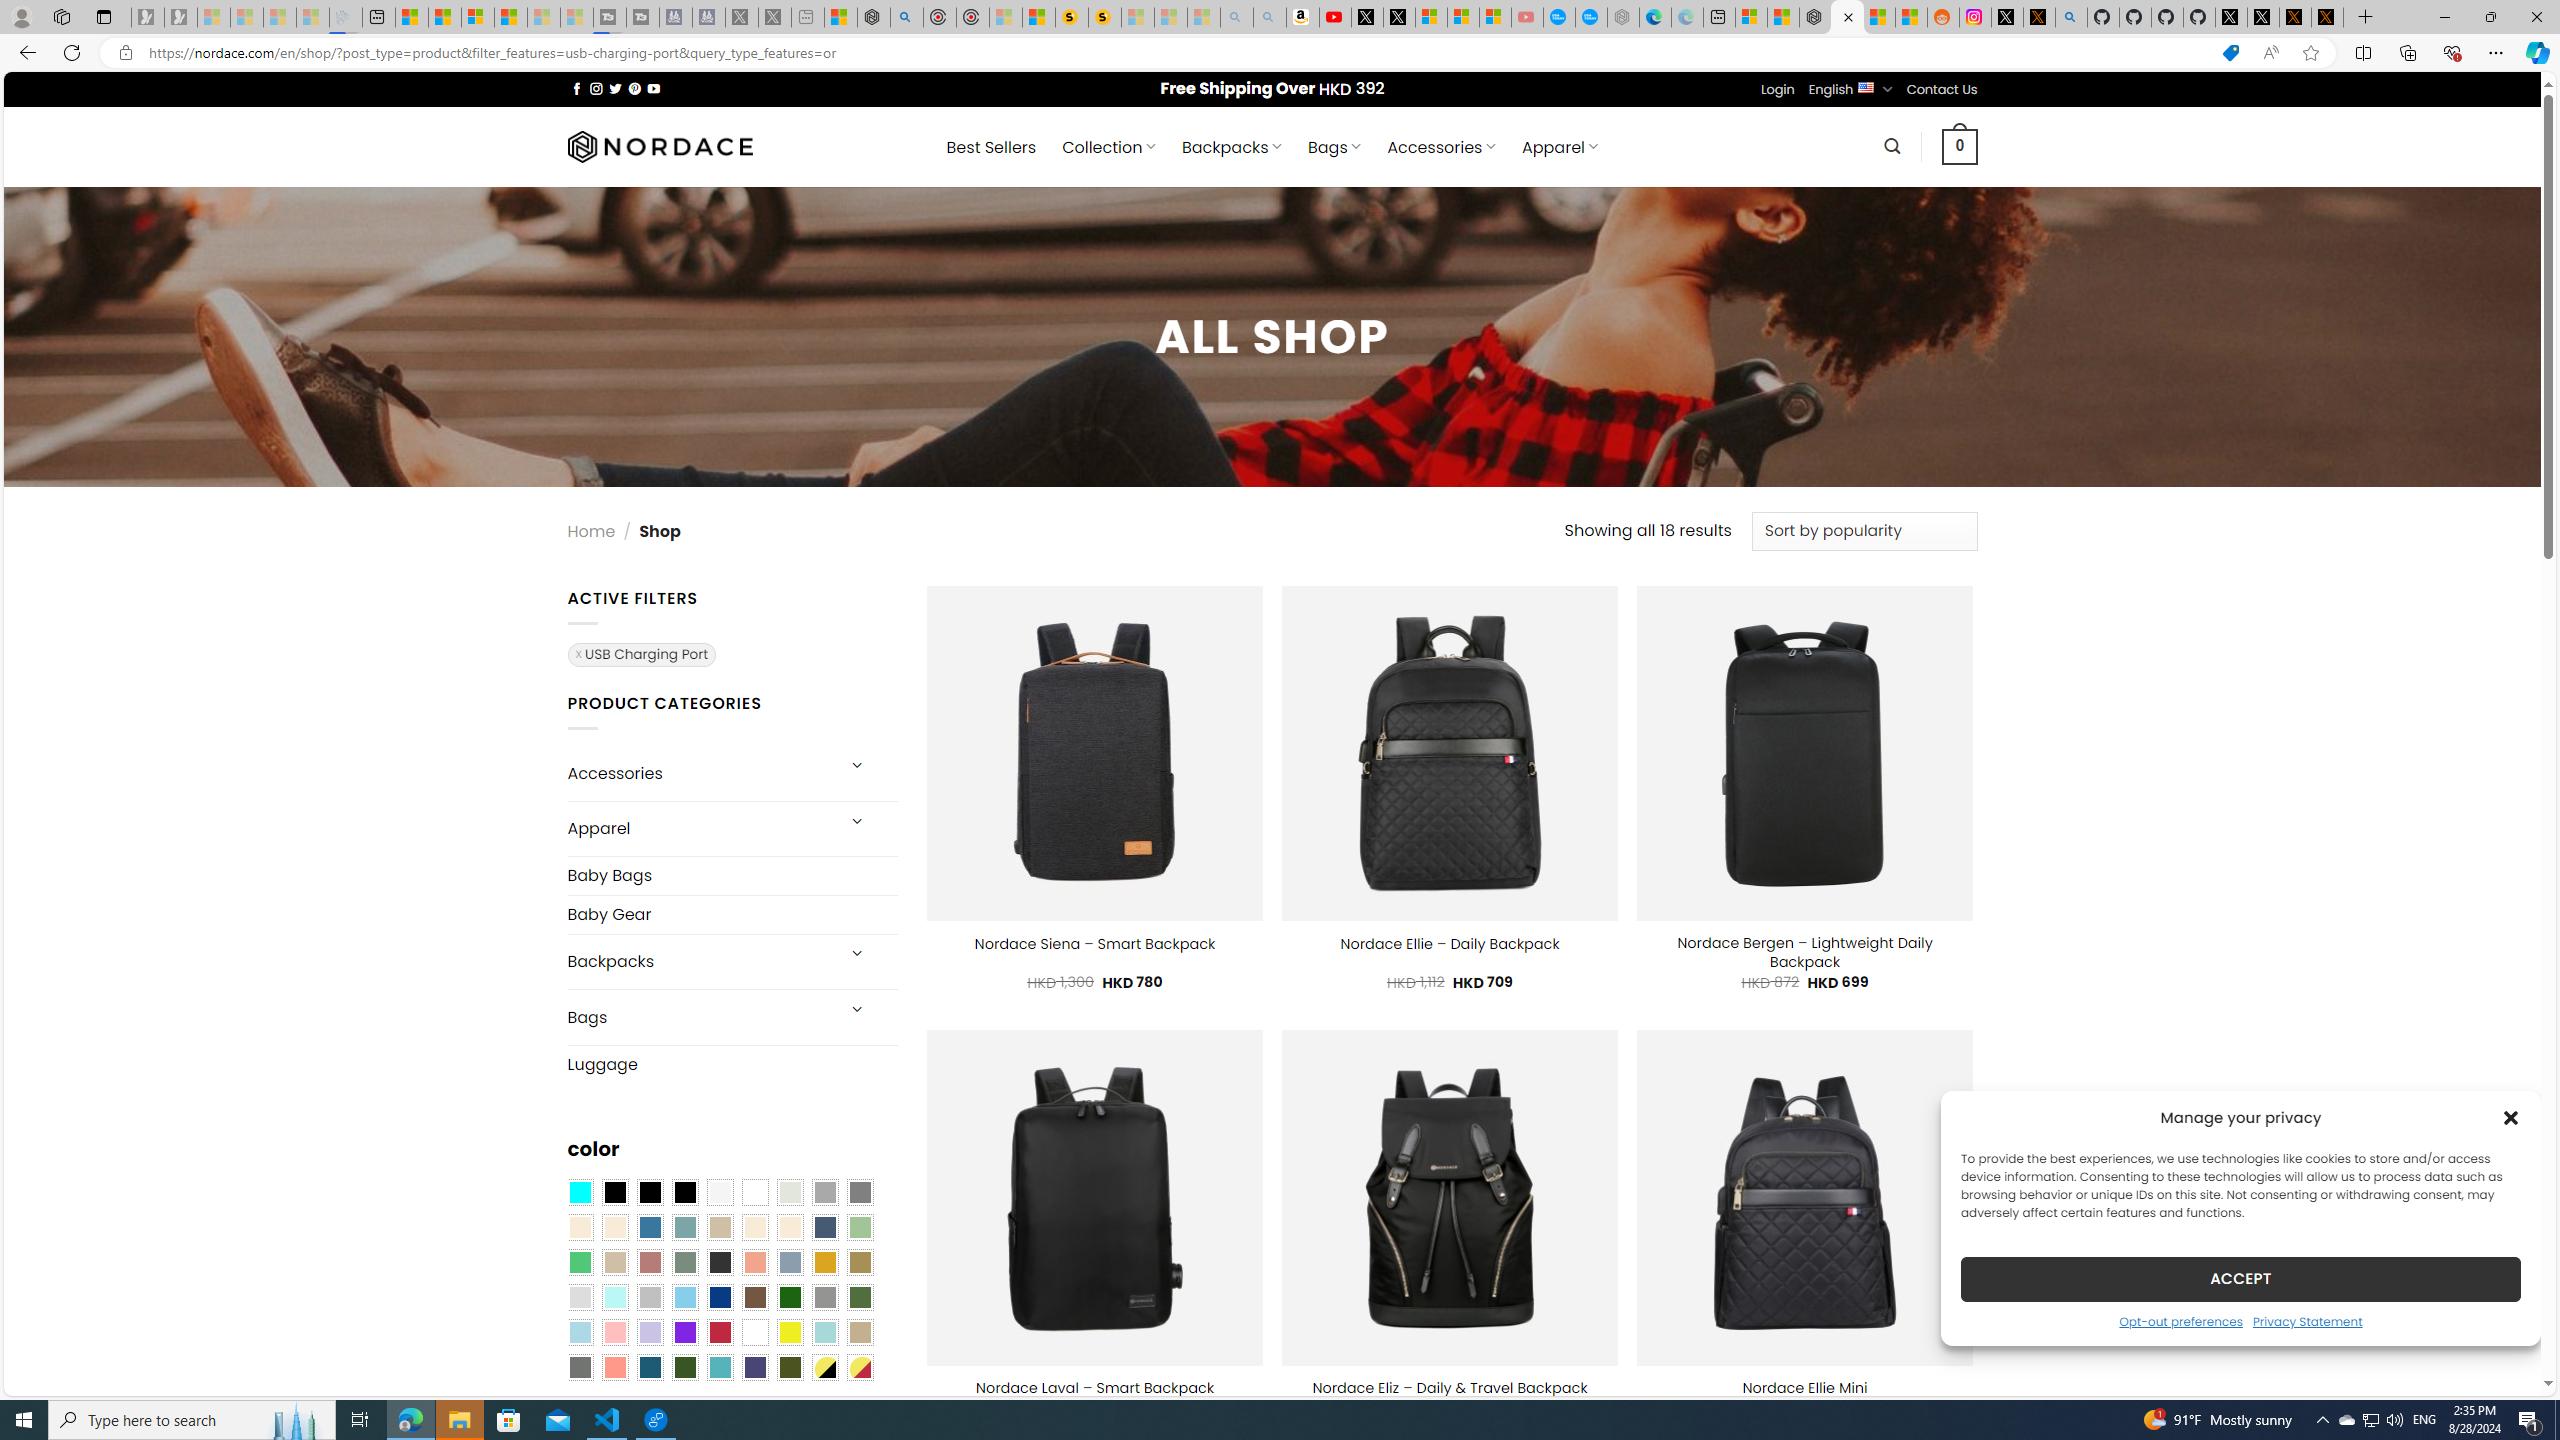 The width and height of the screenshot is (2560, 1440). Describe the element at coordinates (2230, 17) in the screenshot. I see `Profile / X` at that location.